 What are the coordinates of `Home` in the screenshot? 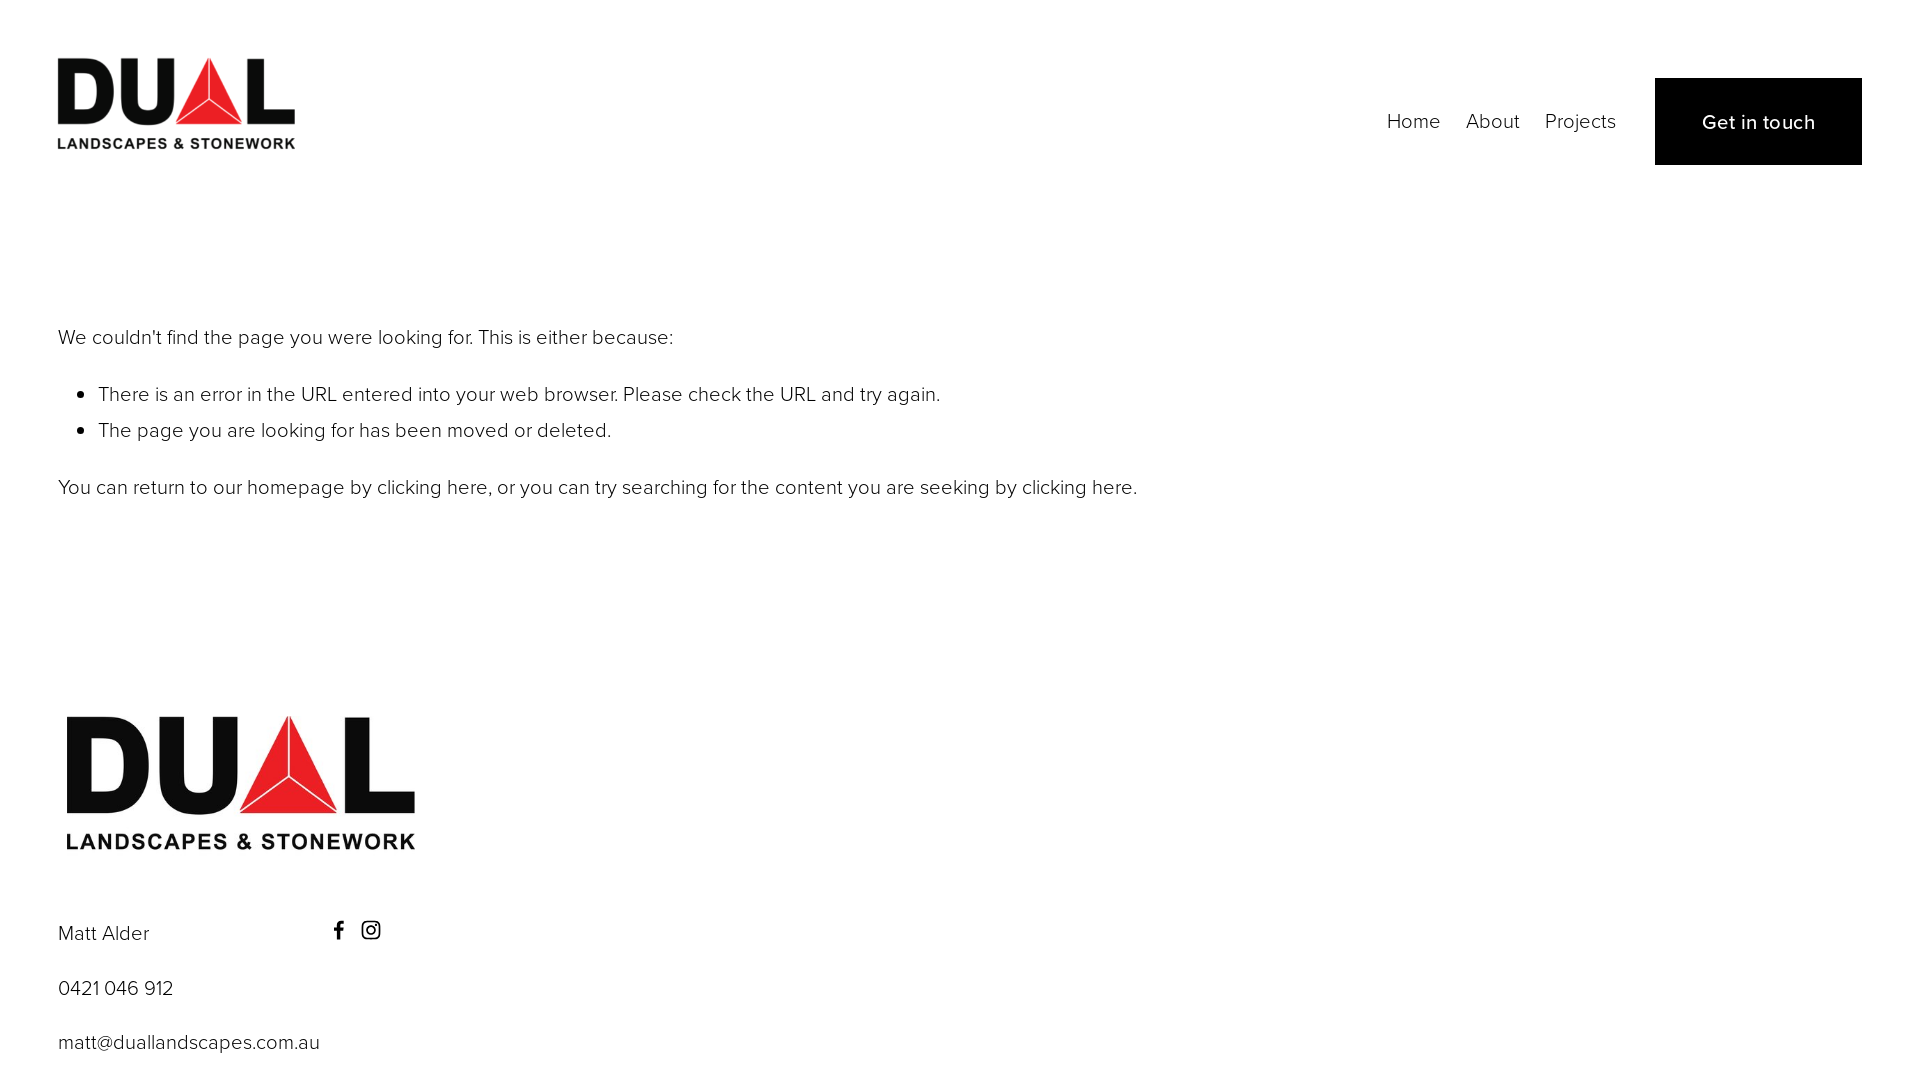 It's located at (1414, 122).